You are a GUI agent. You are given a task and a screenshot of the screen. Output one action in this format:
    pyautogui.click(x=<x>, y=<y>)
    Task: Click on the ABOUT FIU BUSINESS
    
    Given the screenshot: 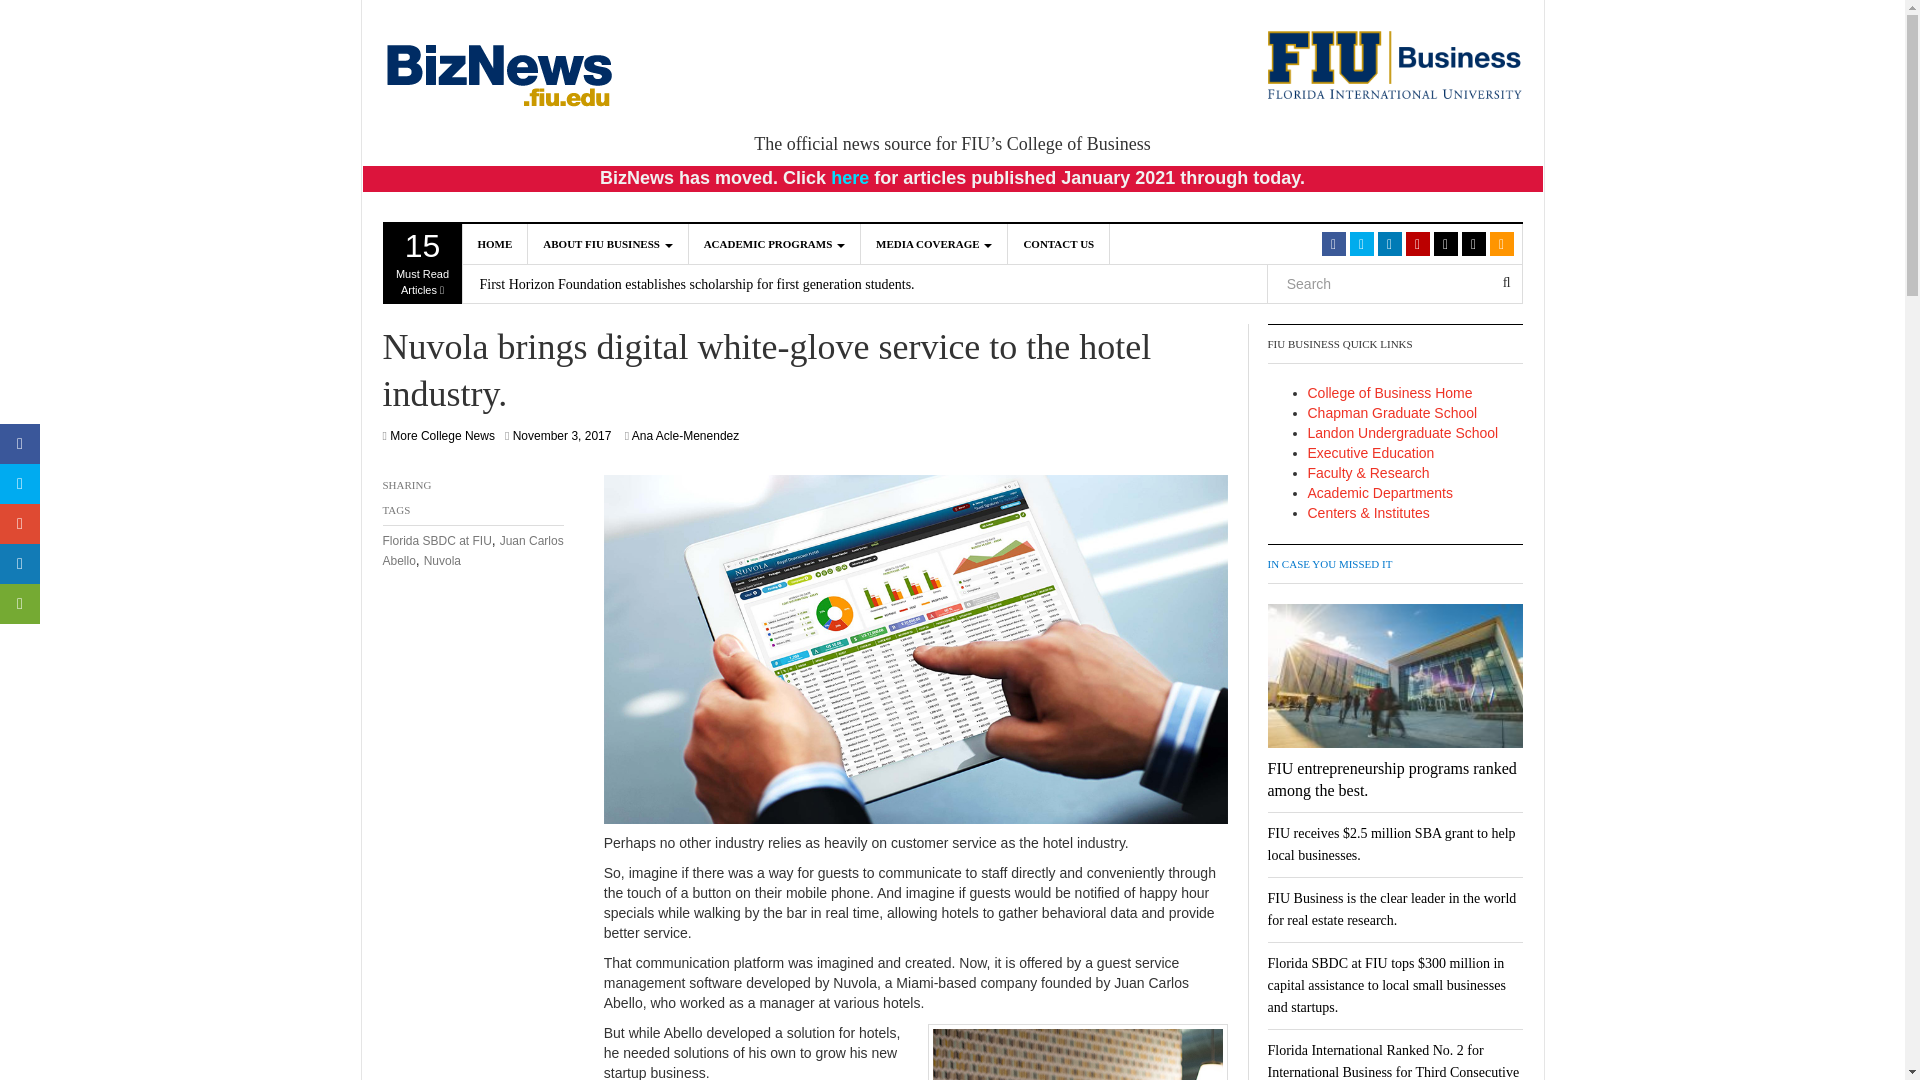 What is the action you would take?
    pyautogui.click(x=422, y=263)
    